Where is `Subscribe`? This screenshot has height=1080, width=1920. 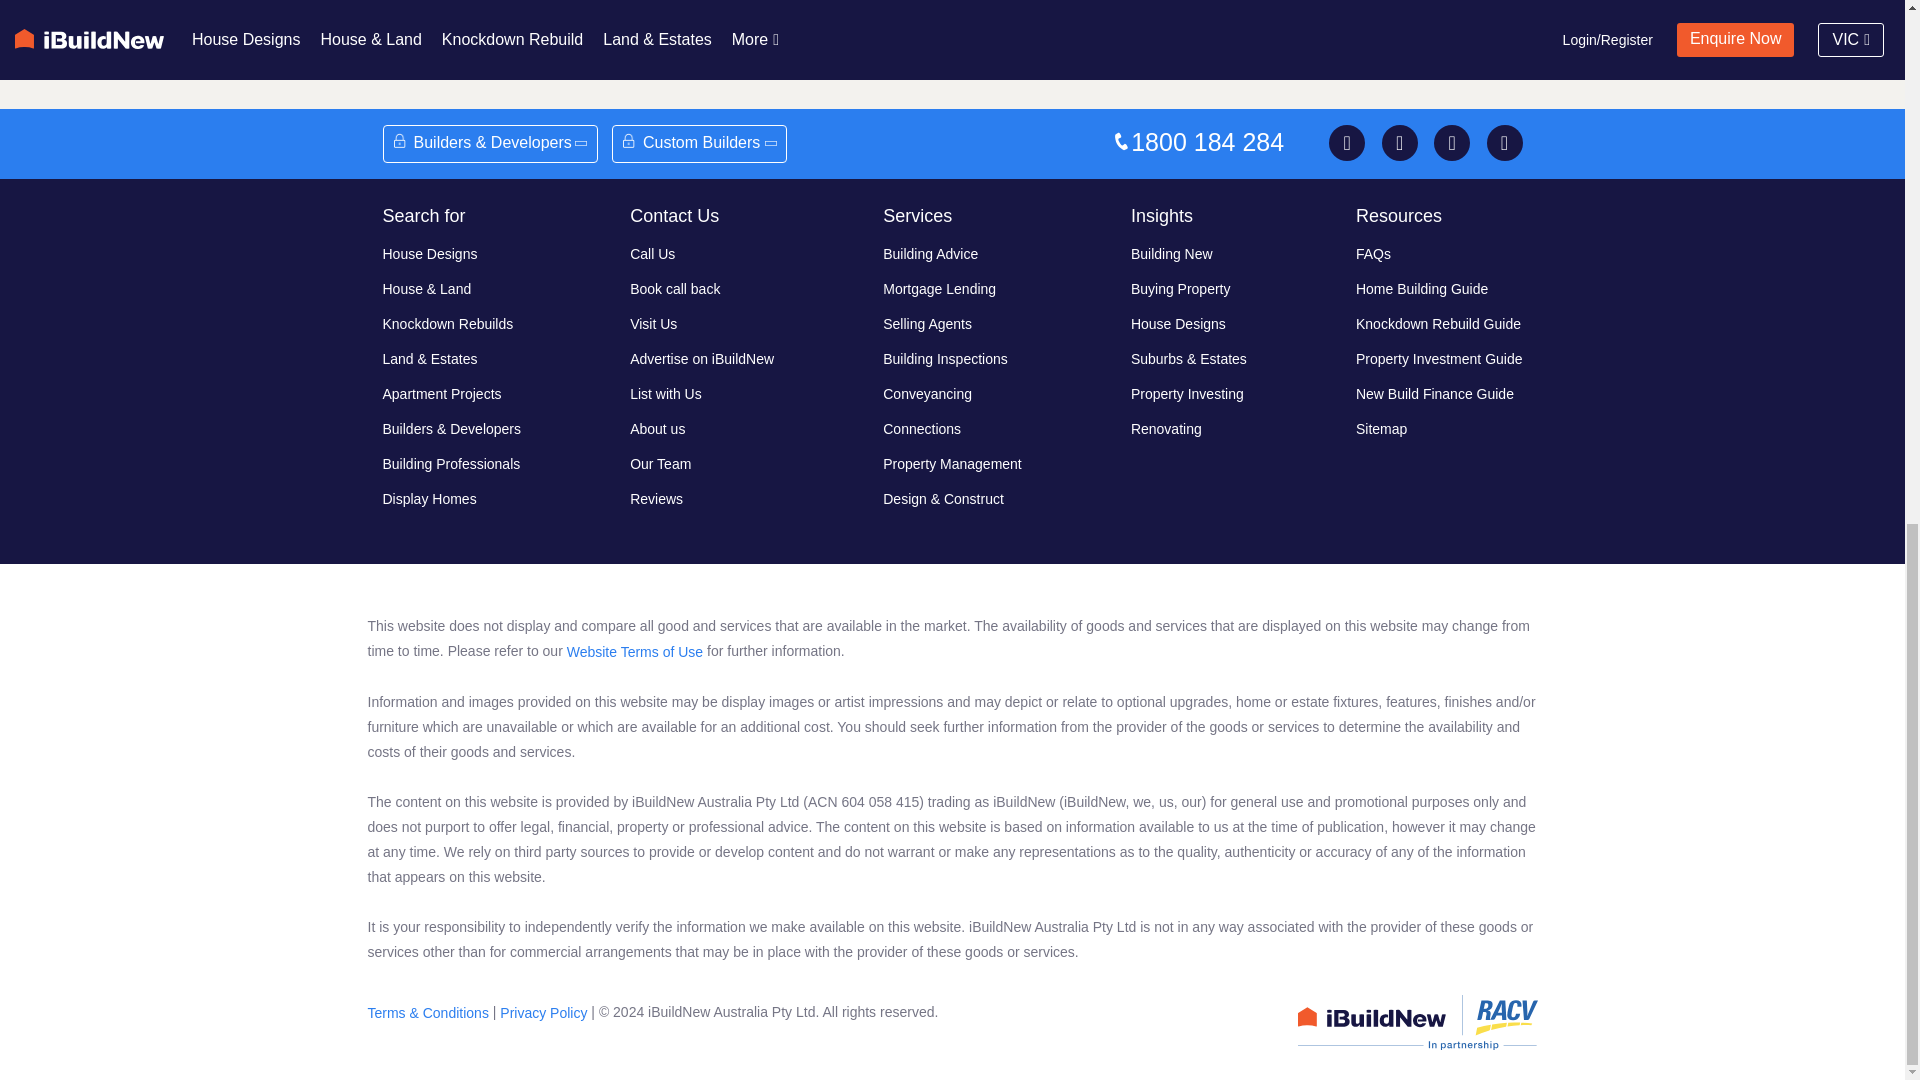 Subscribe is located at coordinates (1298, 8).